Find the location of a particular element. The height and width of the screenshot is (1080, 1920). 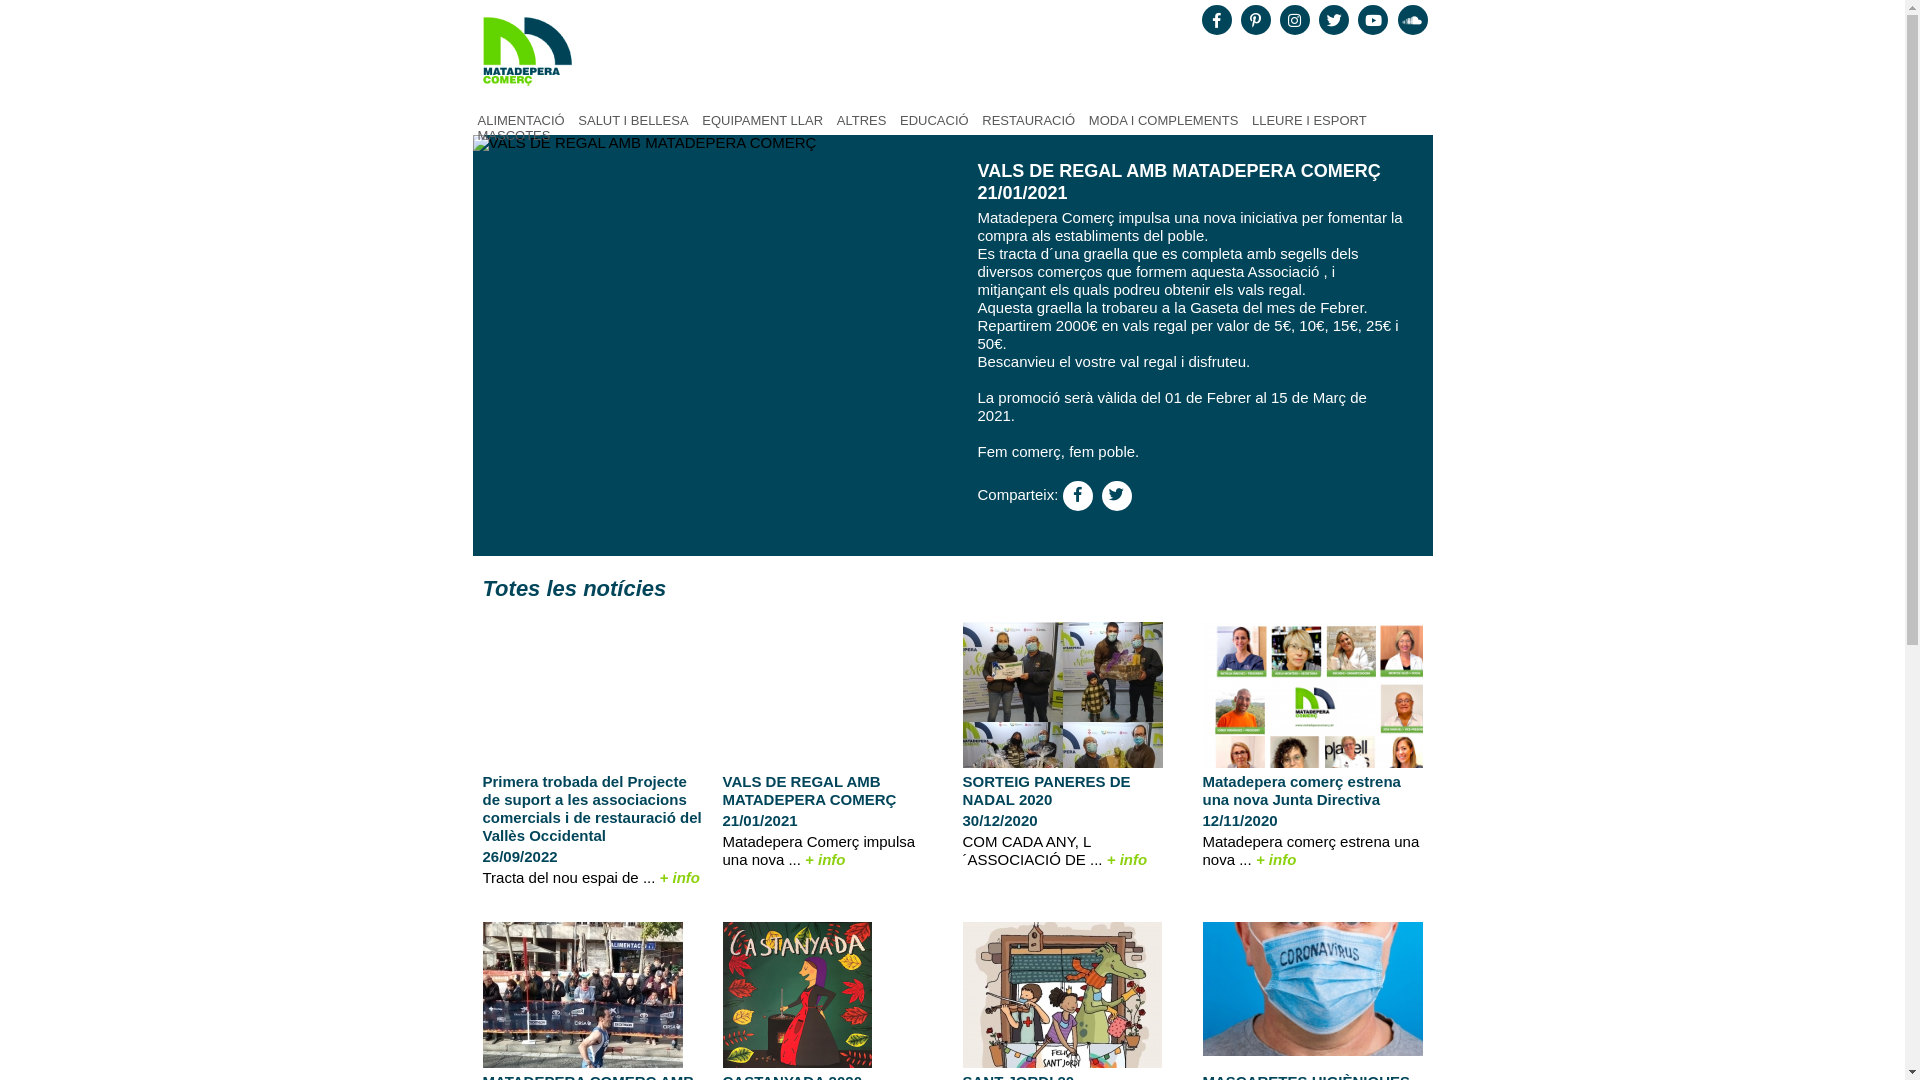

Youtube is located at coordinates (1373, 20).